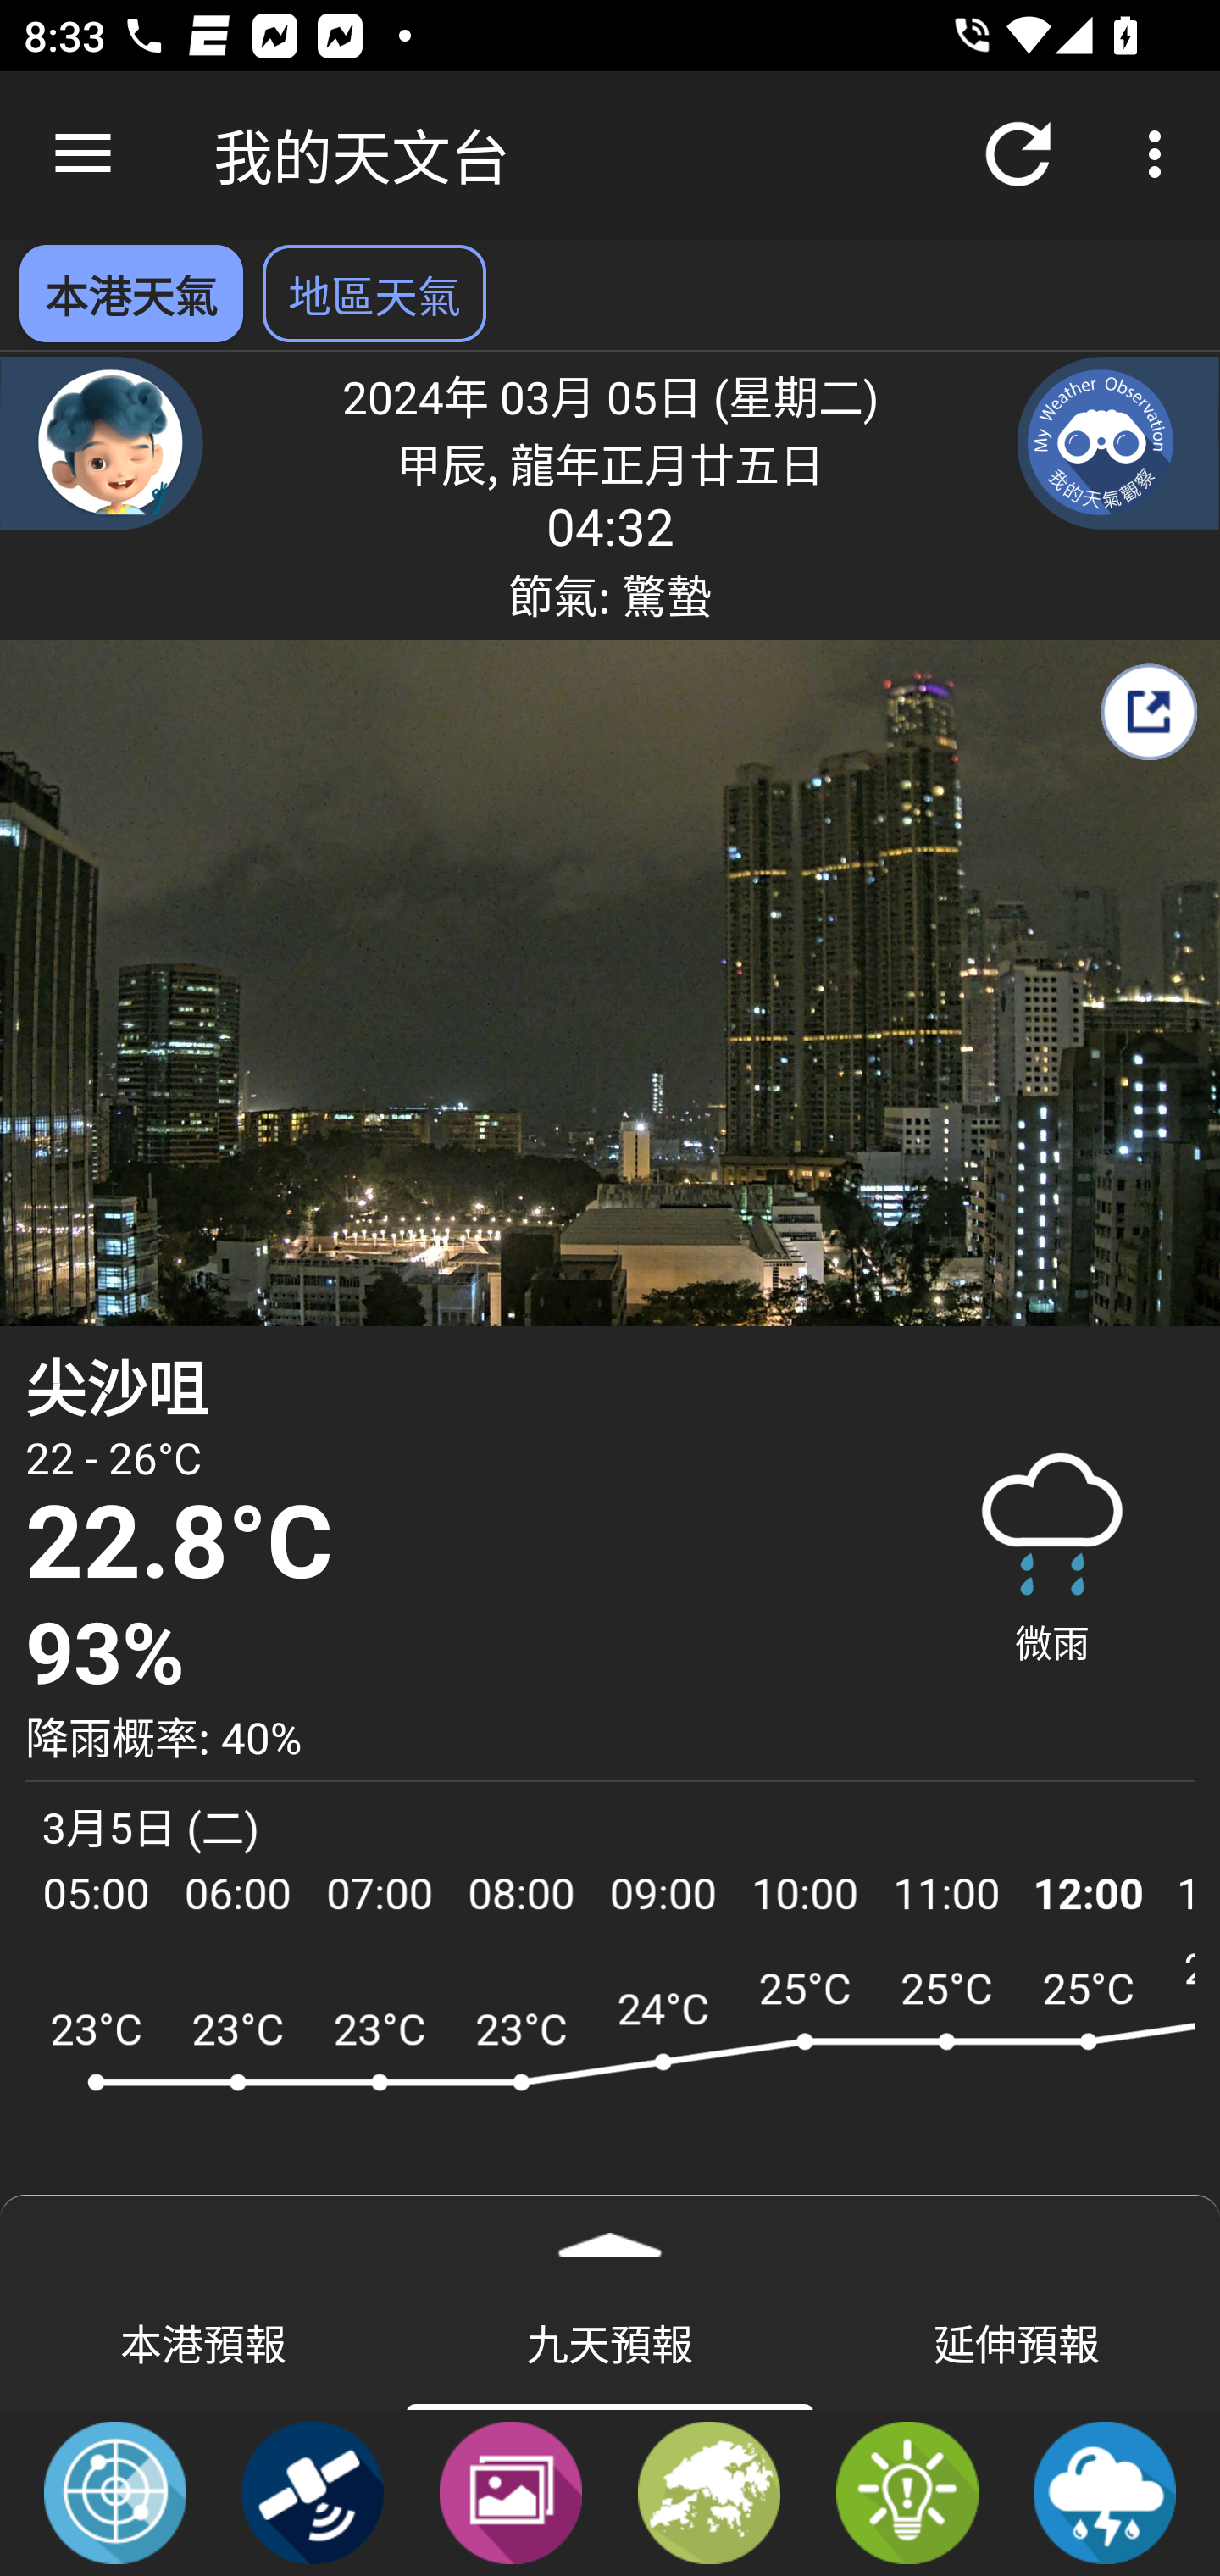  Describe the element at coordinates (203, 2341) in the screenshot. I see `本港預報` at that location.